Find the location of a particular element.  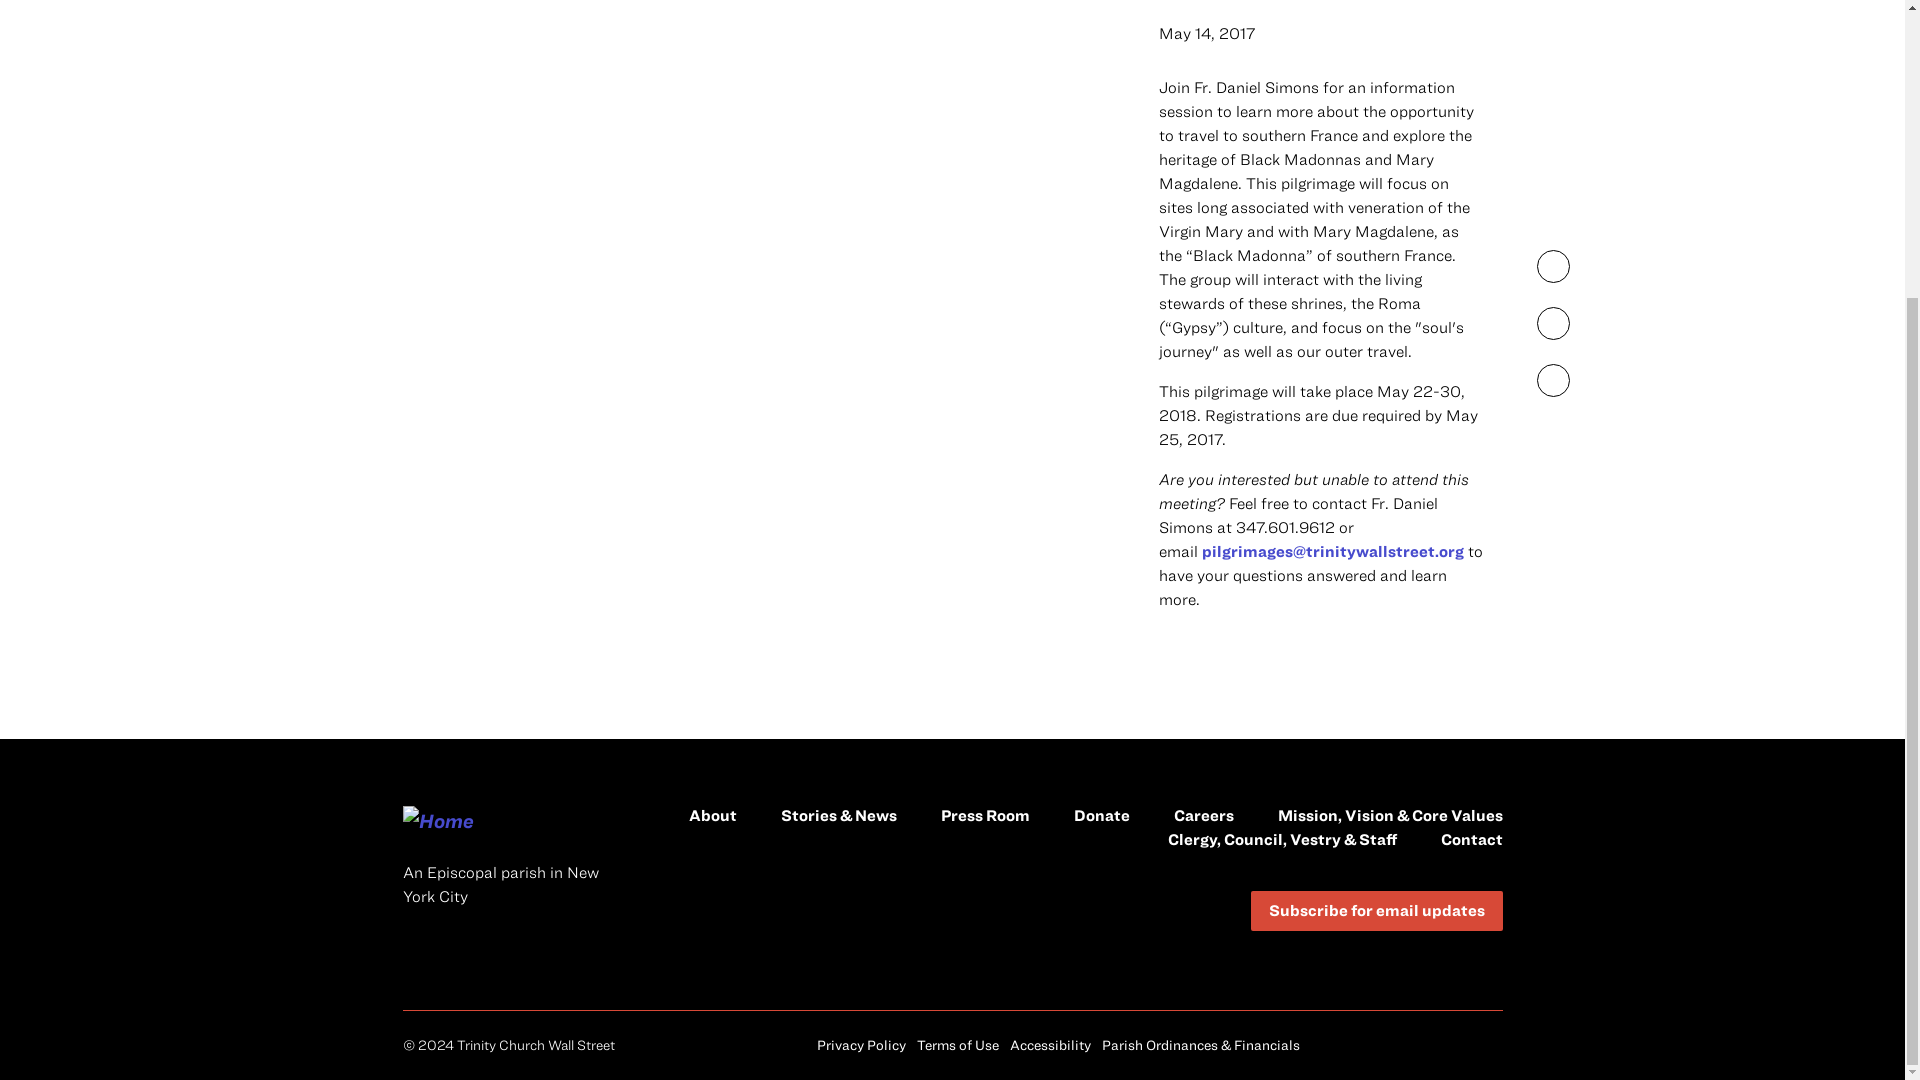

Contact is located at coordinates (1470, 838).